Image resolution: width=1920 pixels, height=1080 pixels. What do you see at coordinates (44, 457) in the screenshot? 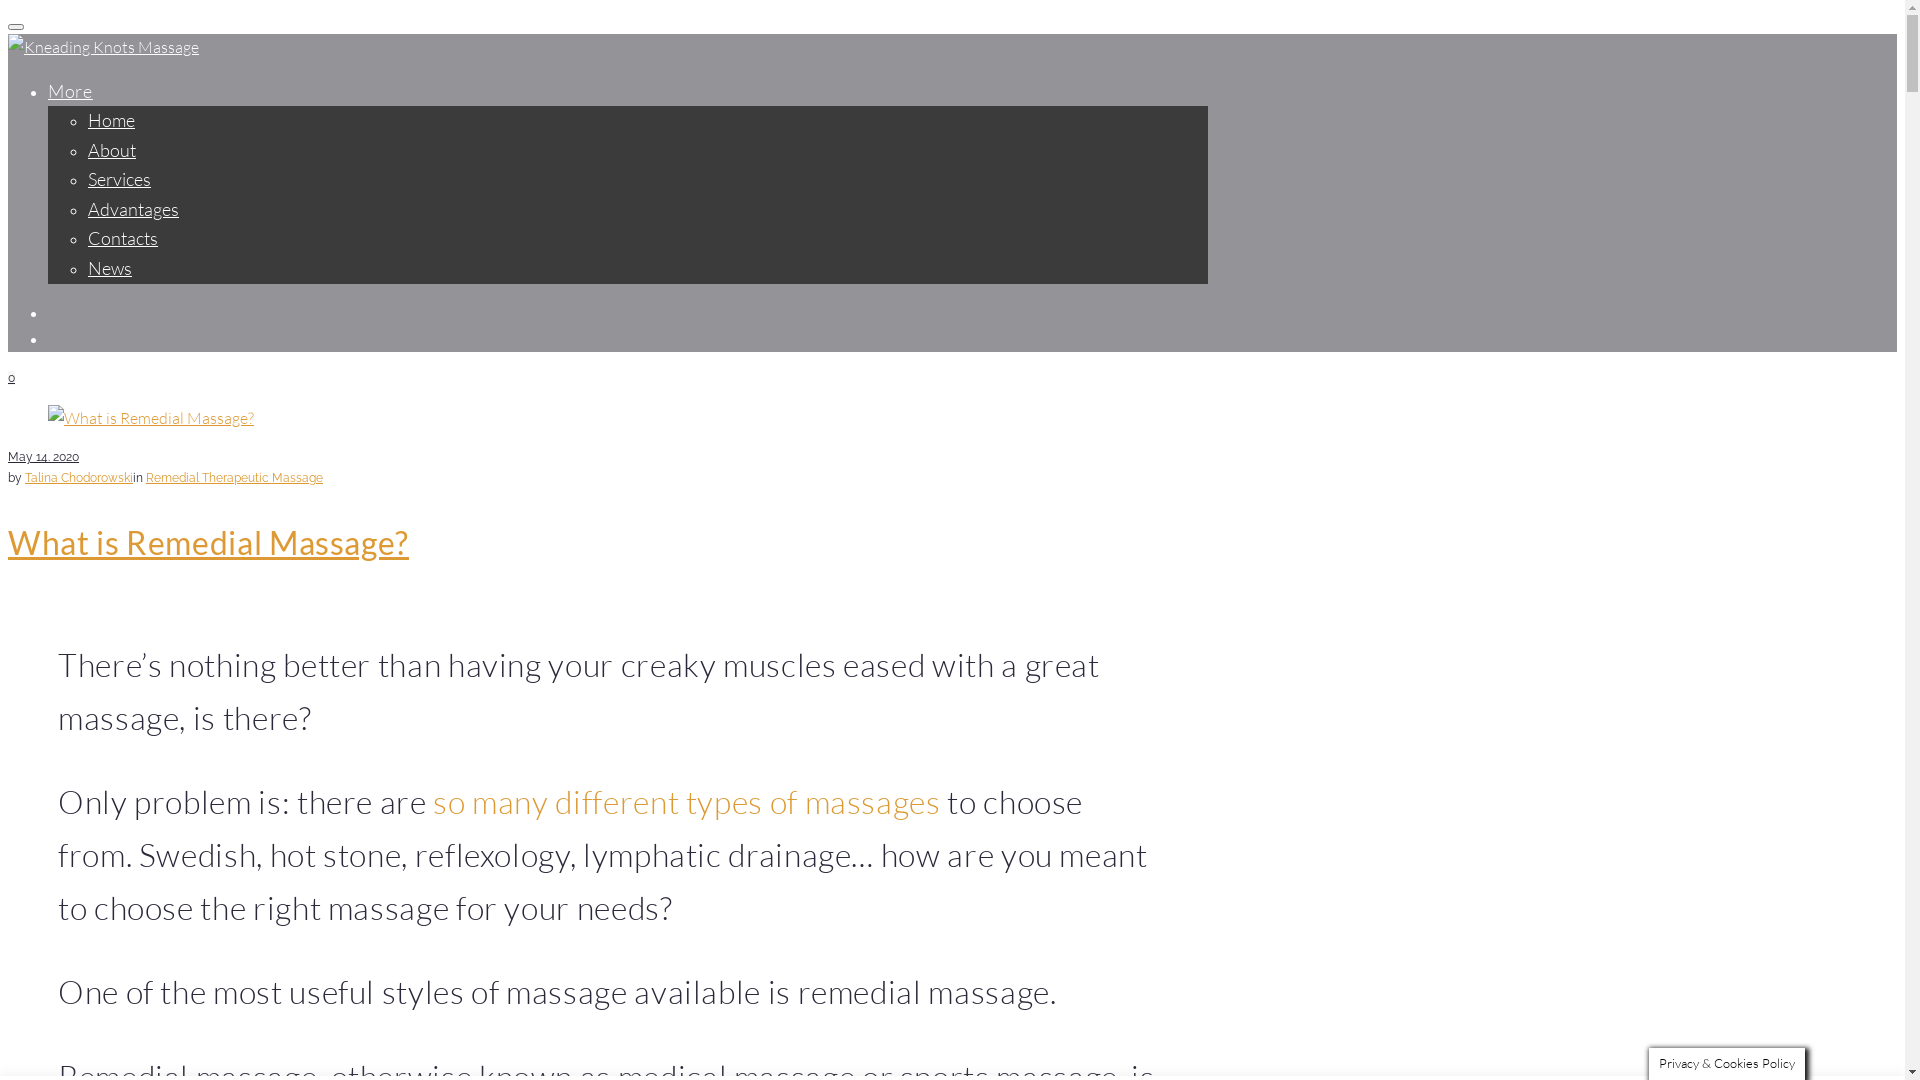
I see `May 14. 2020` at bounding box center [44, 457].